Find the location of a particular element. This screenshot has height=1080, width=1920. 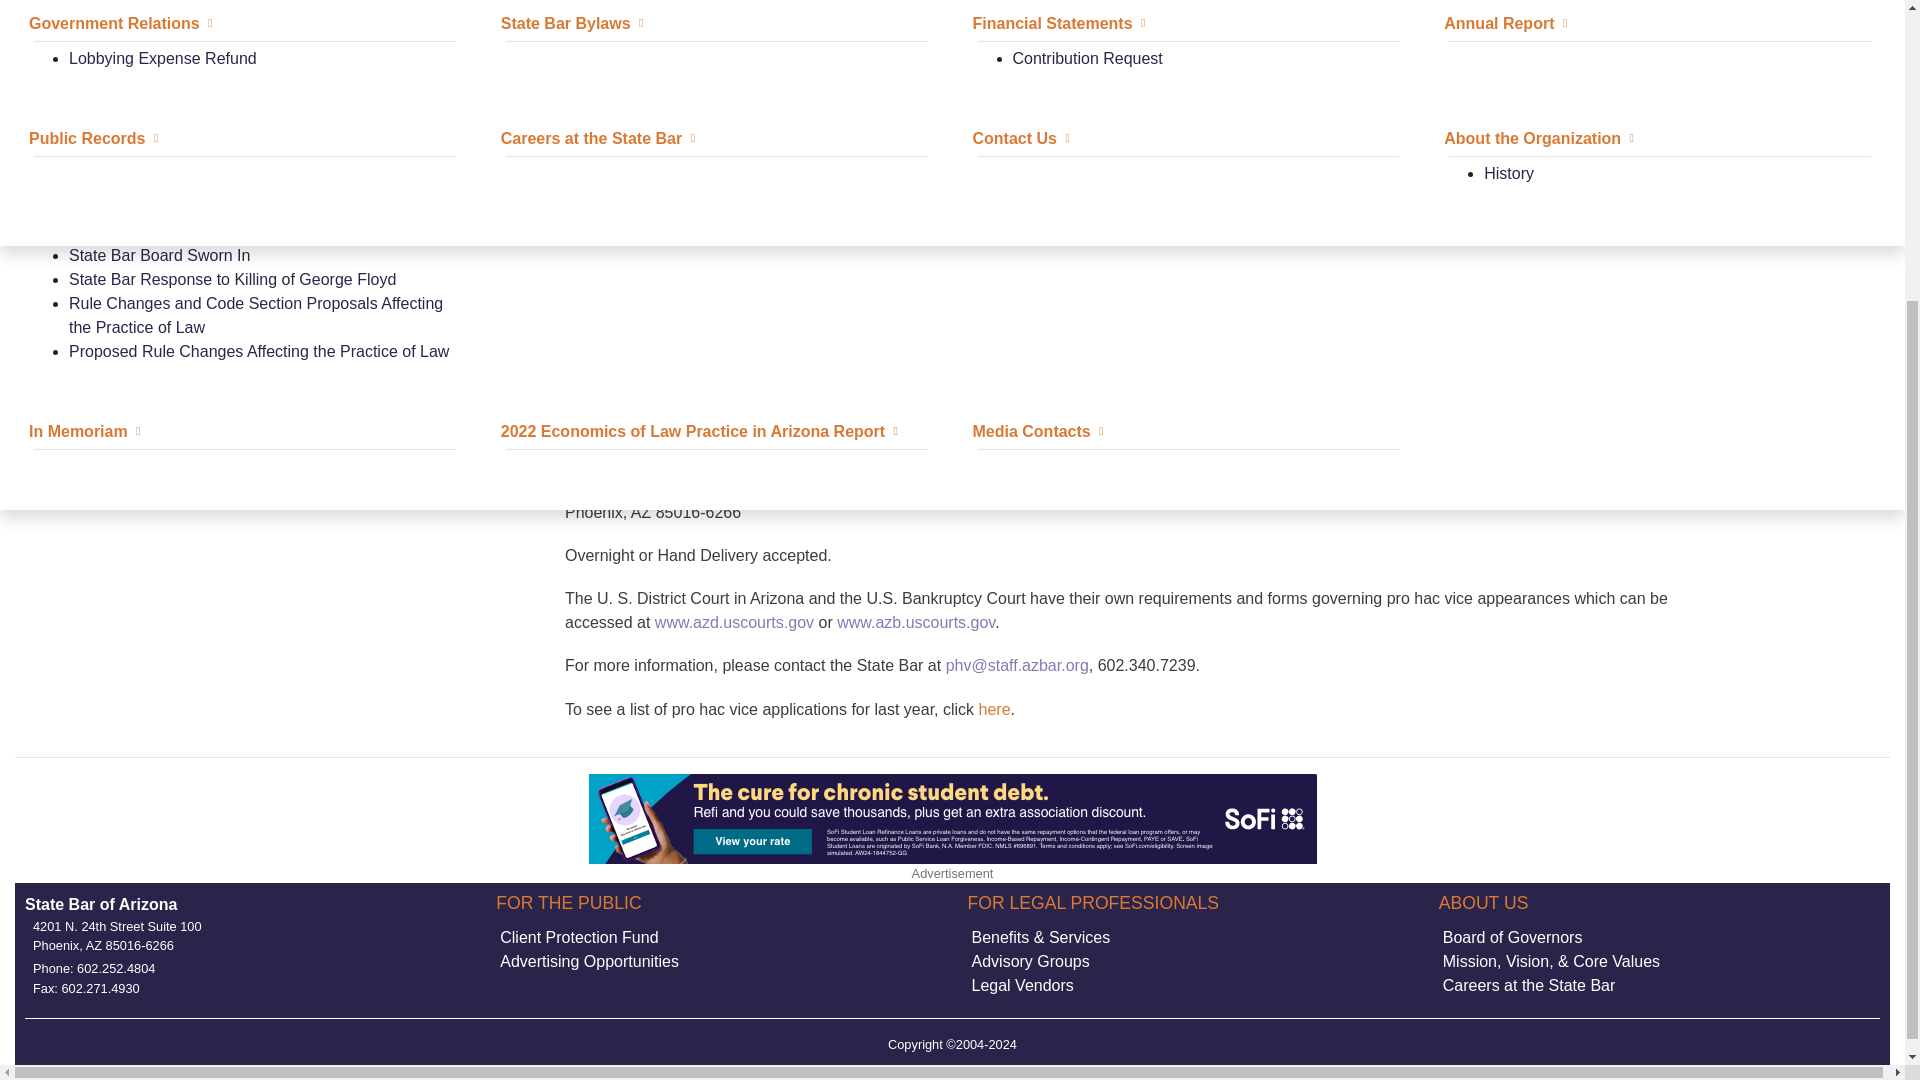

Fee Arbitration is located at coordinates (92, 70).